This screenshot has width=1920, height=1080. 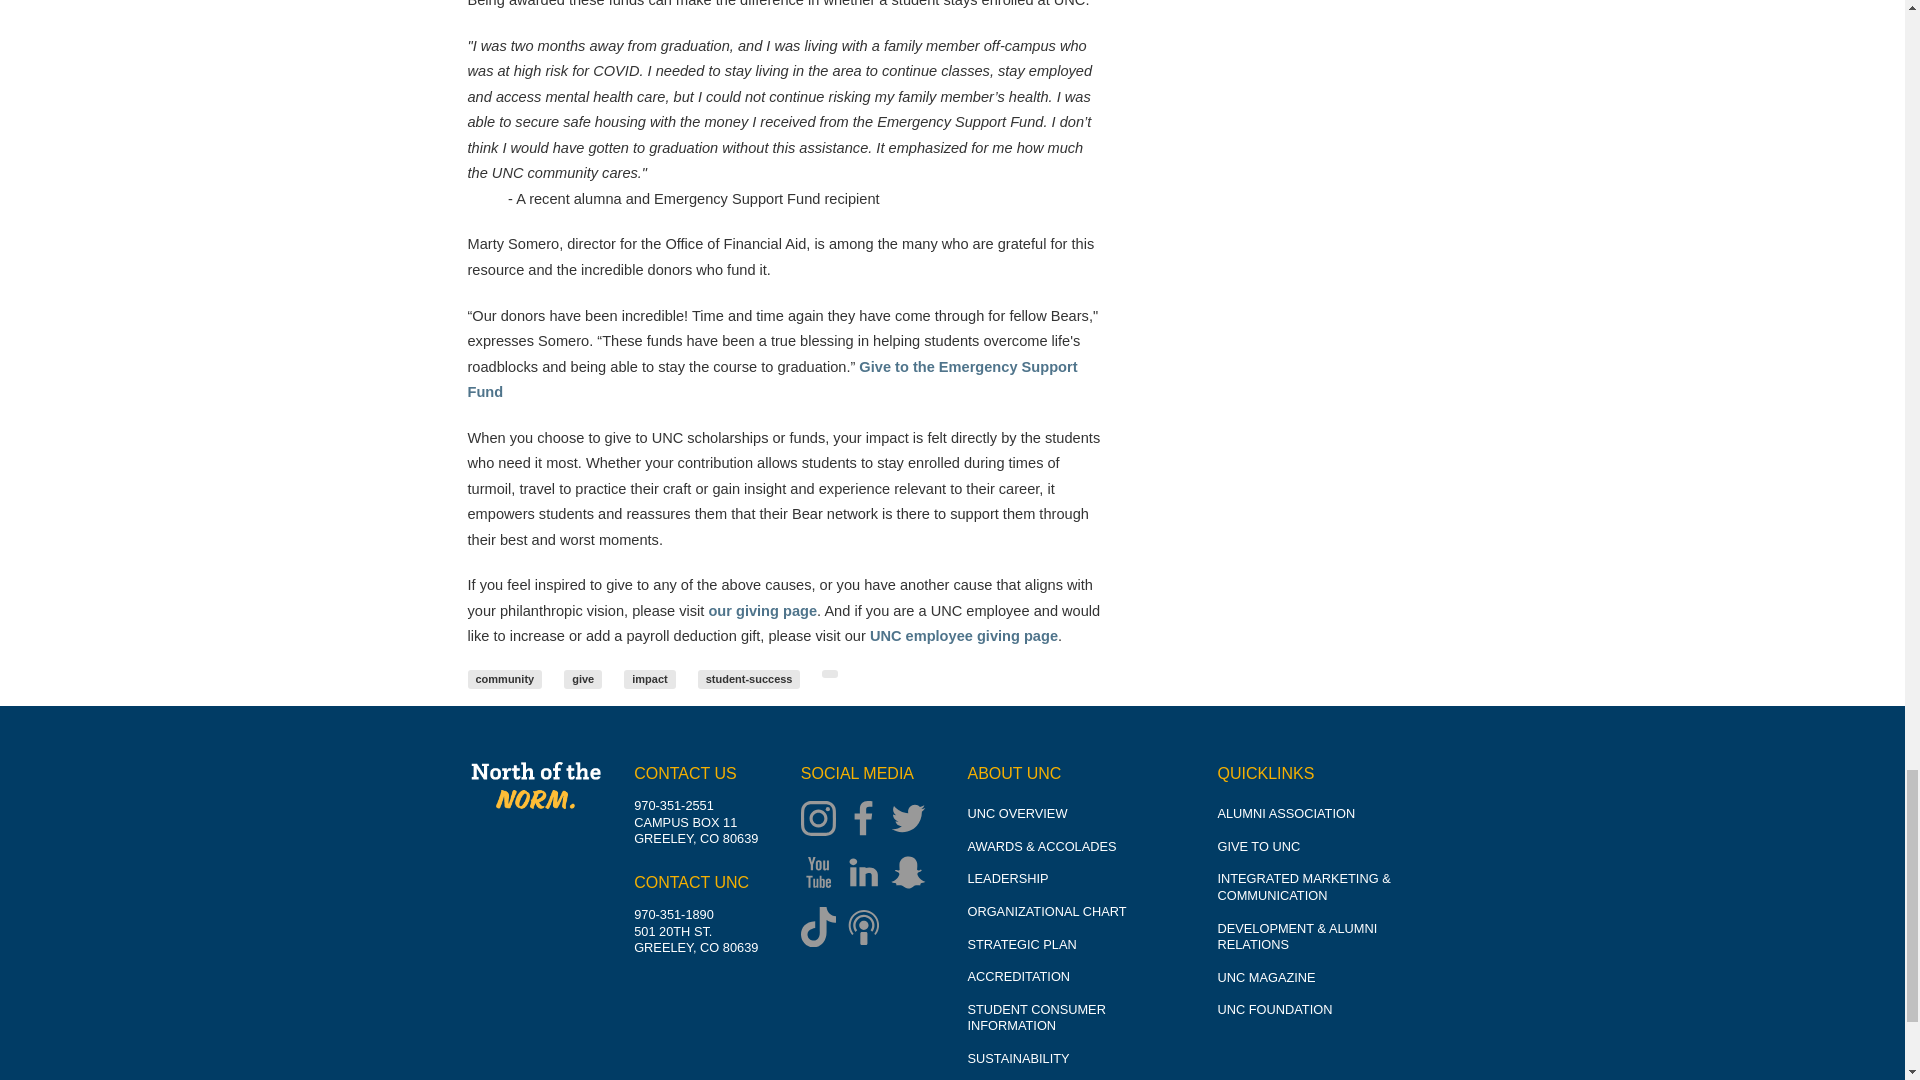 I want to click on Twitter, so click(x=913, y=820).